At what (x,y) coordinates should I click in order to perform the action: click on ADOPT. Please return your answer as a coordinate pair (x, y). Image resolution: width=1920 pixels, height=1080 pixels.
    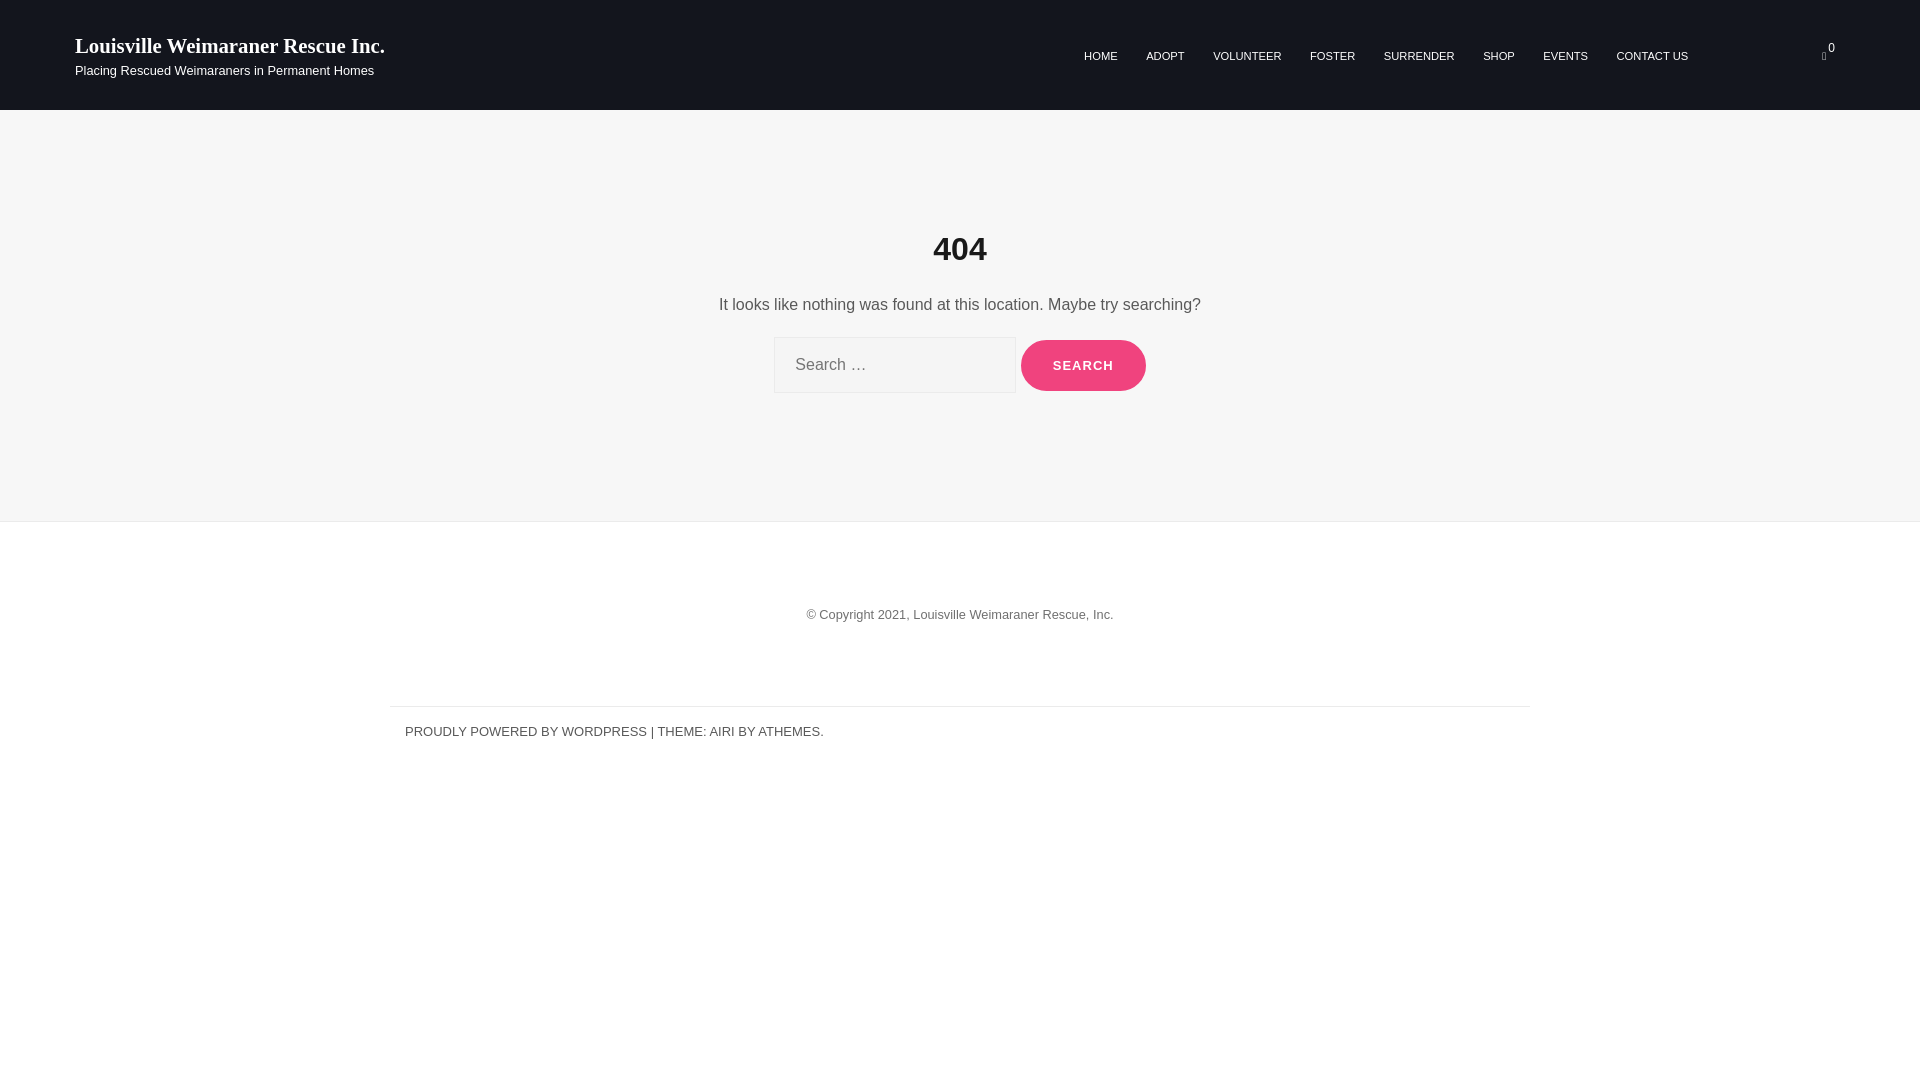
    Looking at the image, I should click on (1165, 56).